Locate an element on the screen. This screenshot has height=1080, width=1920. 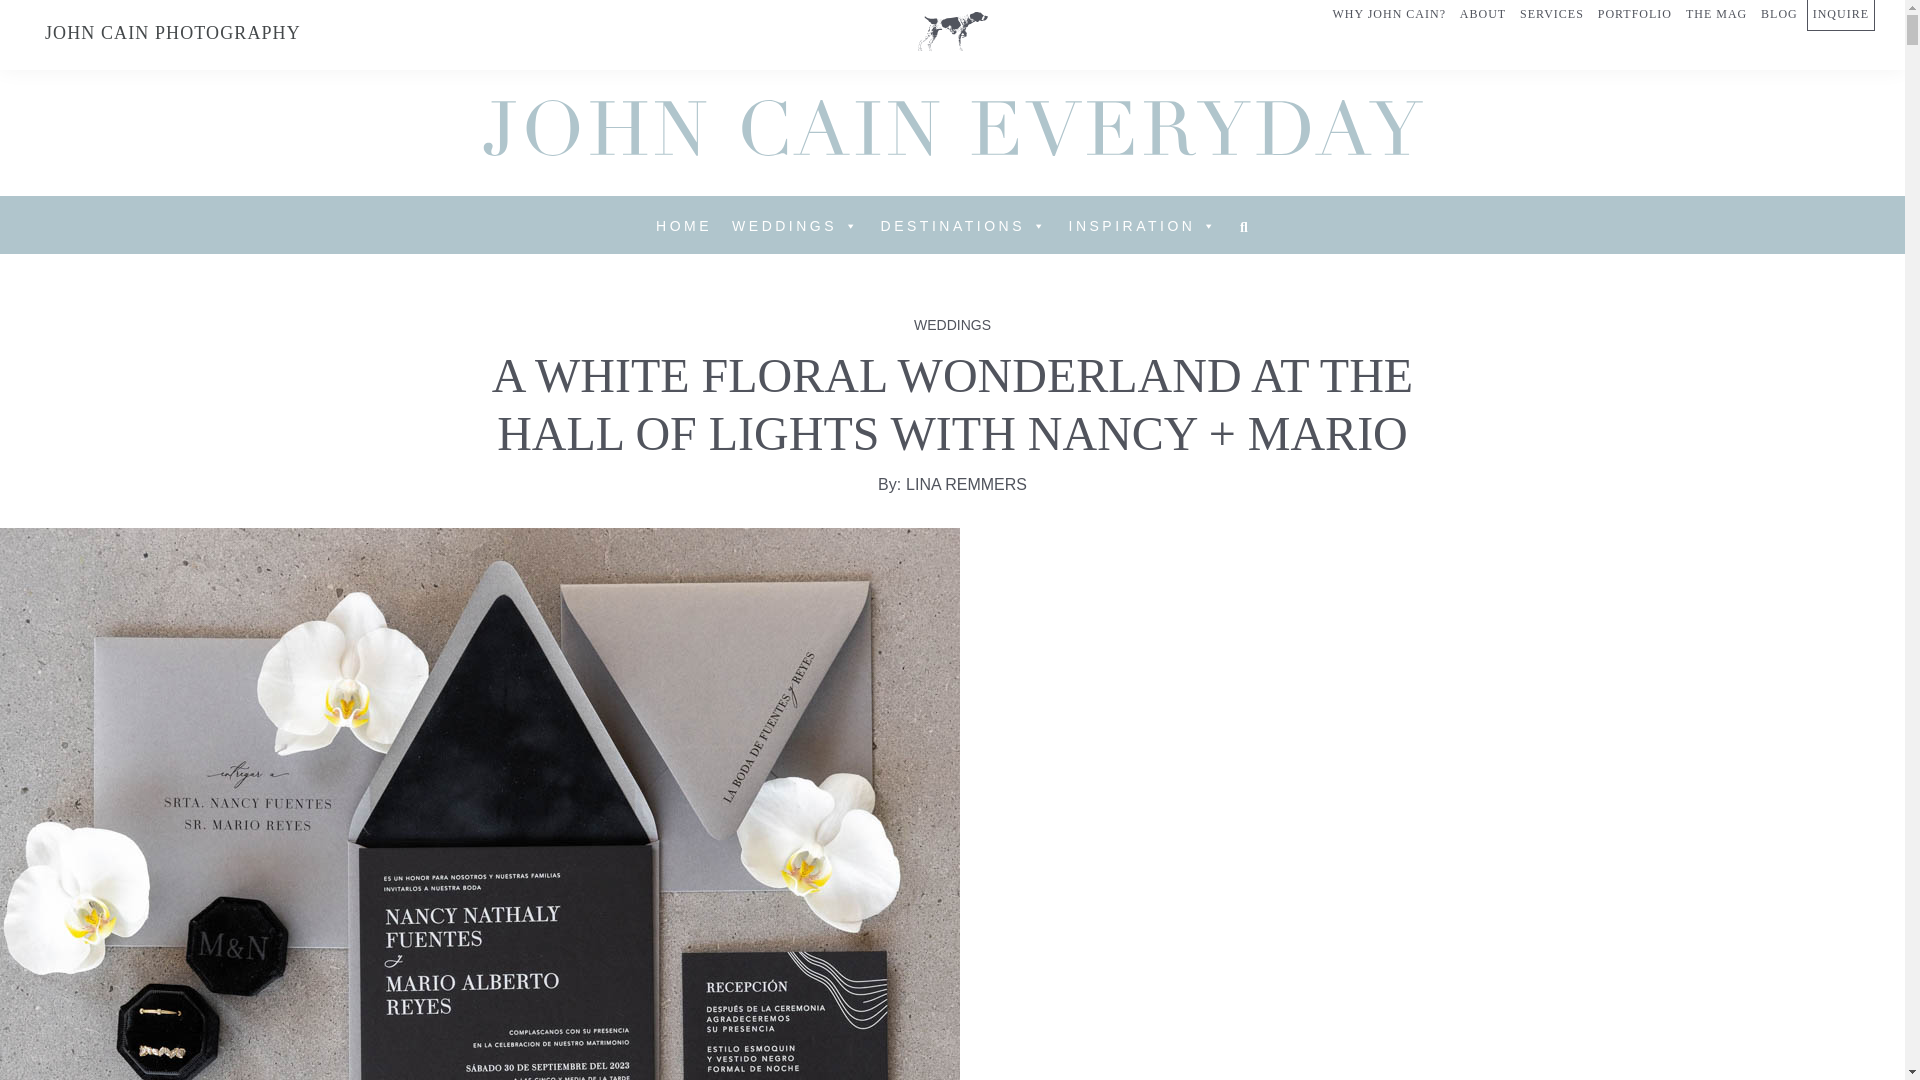
WHY JOHN CAIN? is located at coordinates (1388, 15).